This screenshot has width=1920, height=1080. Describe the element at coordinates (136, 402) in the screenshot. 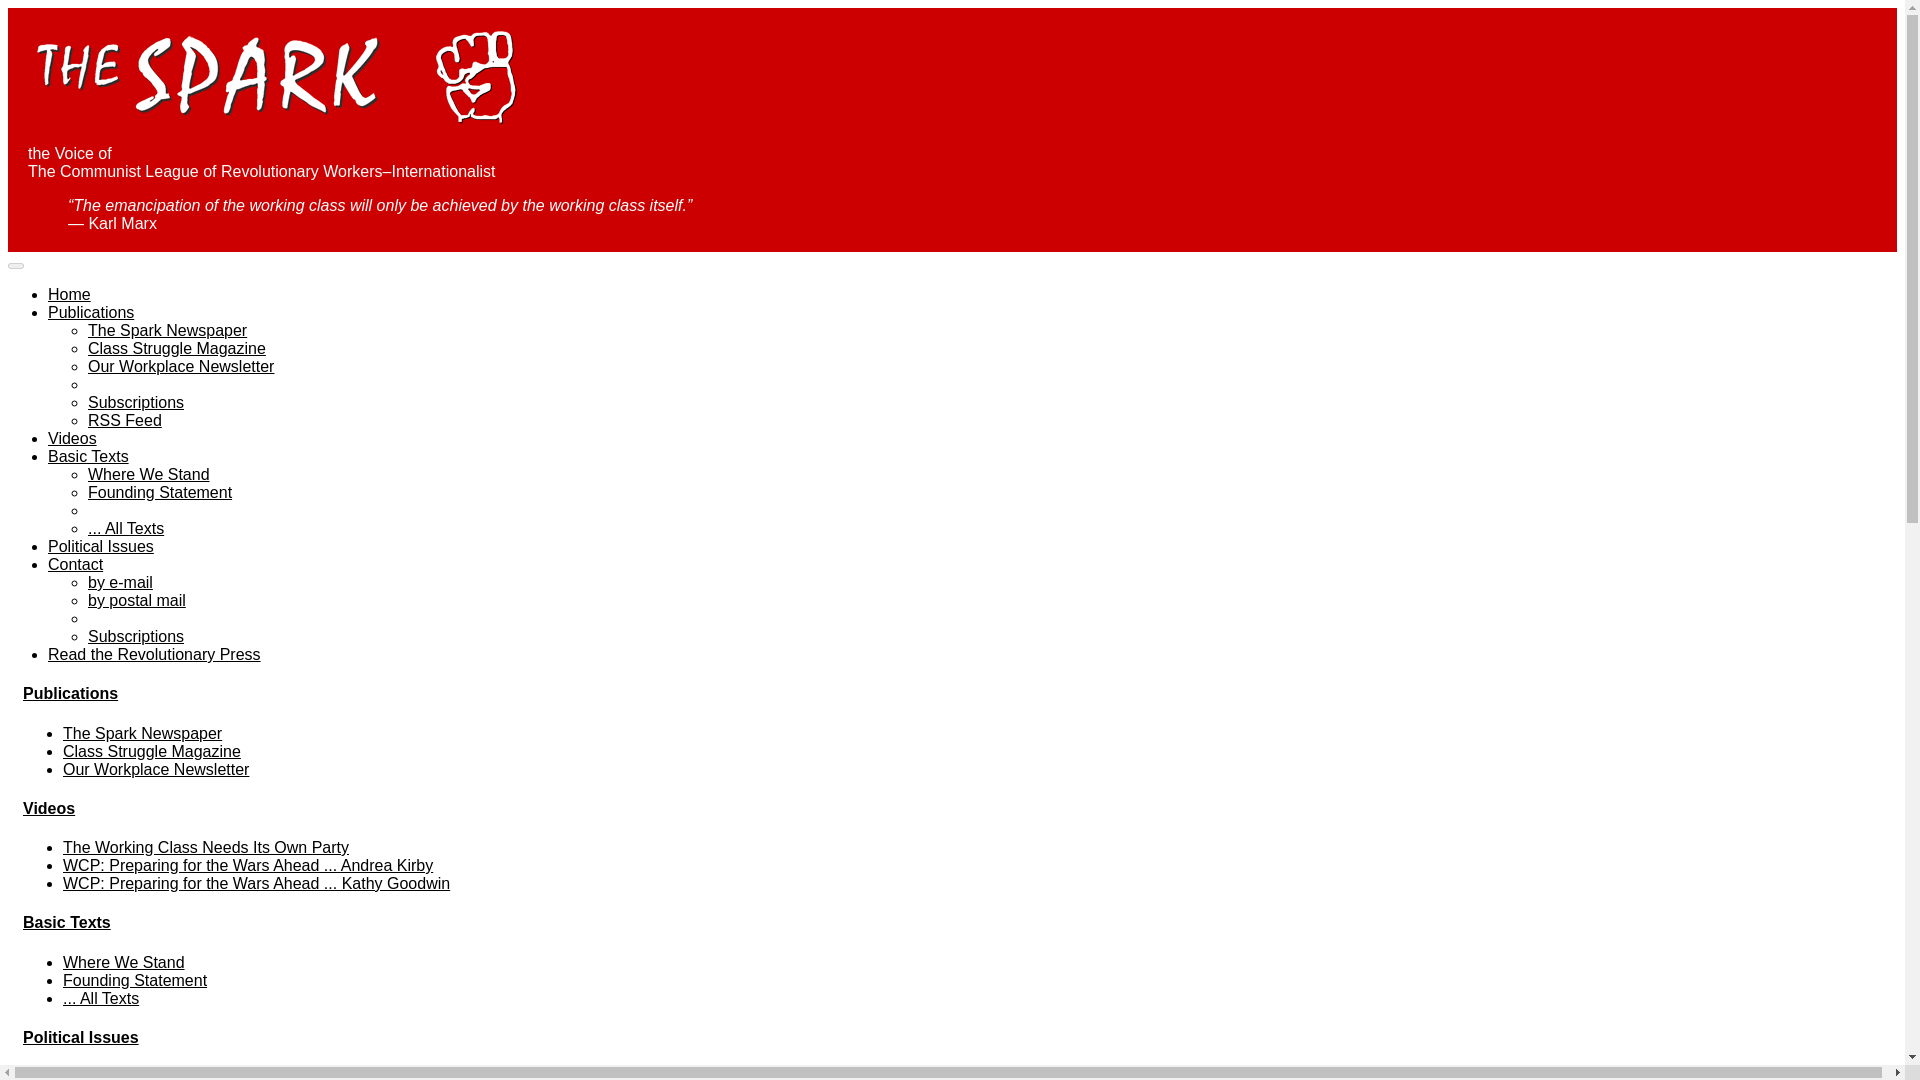

I see `Subscription Information` at that location.